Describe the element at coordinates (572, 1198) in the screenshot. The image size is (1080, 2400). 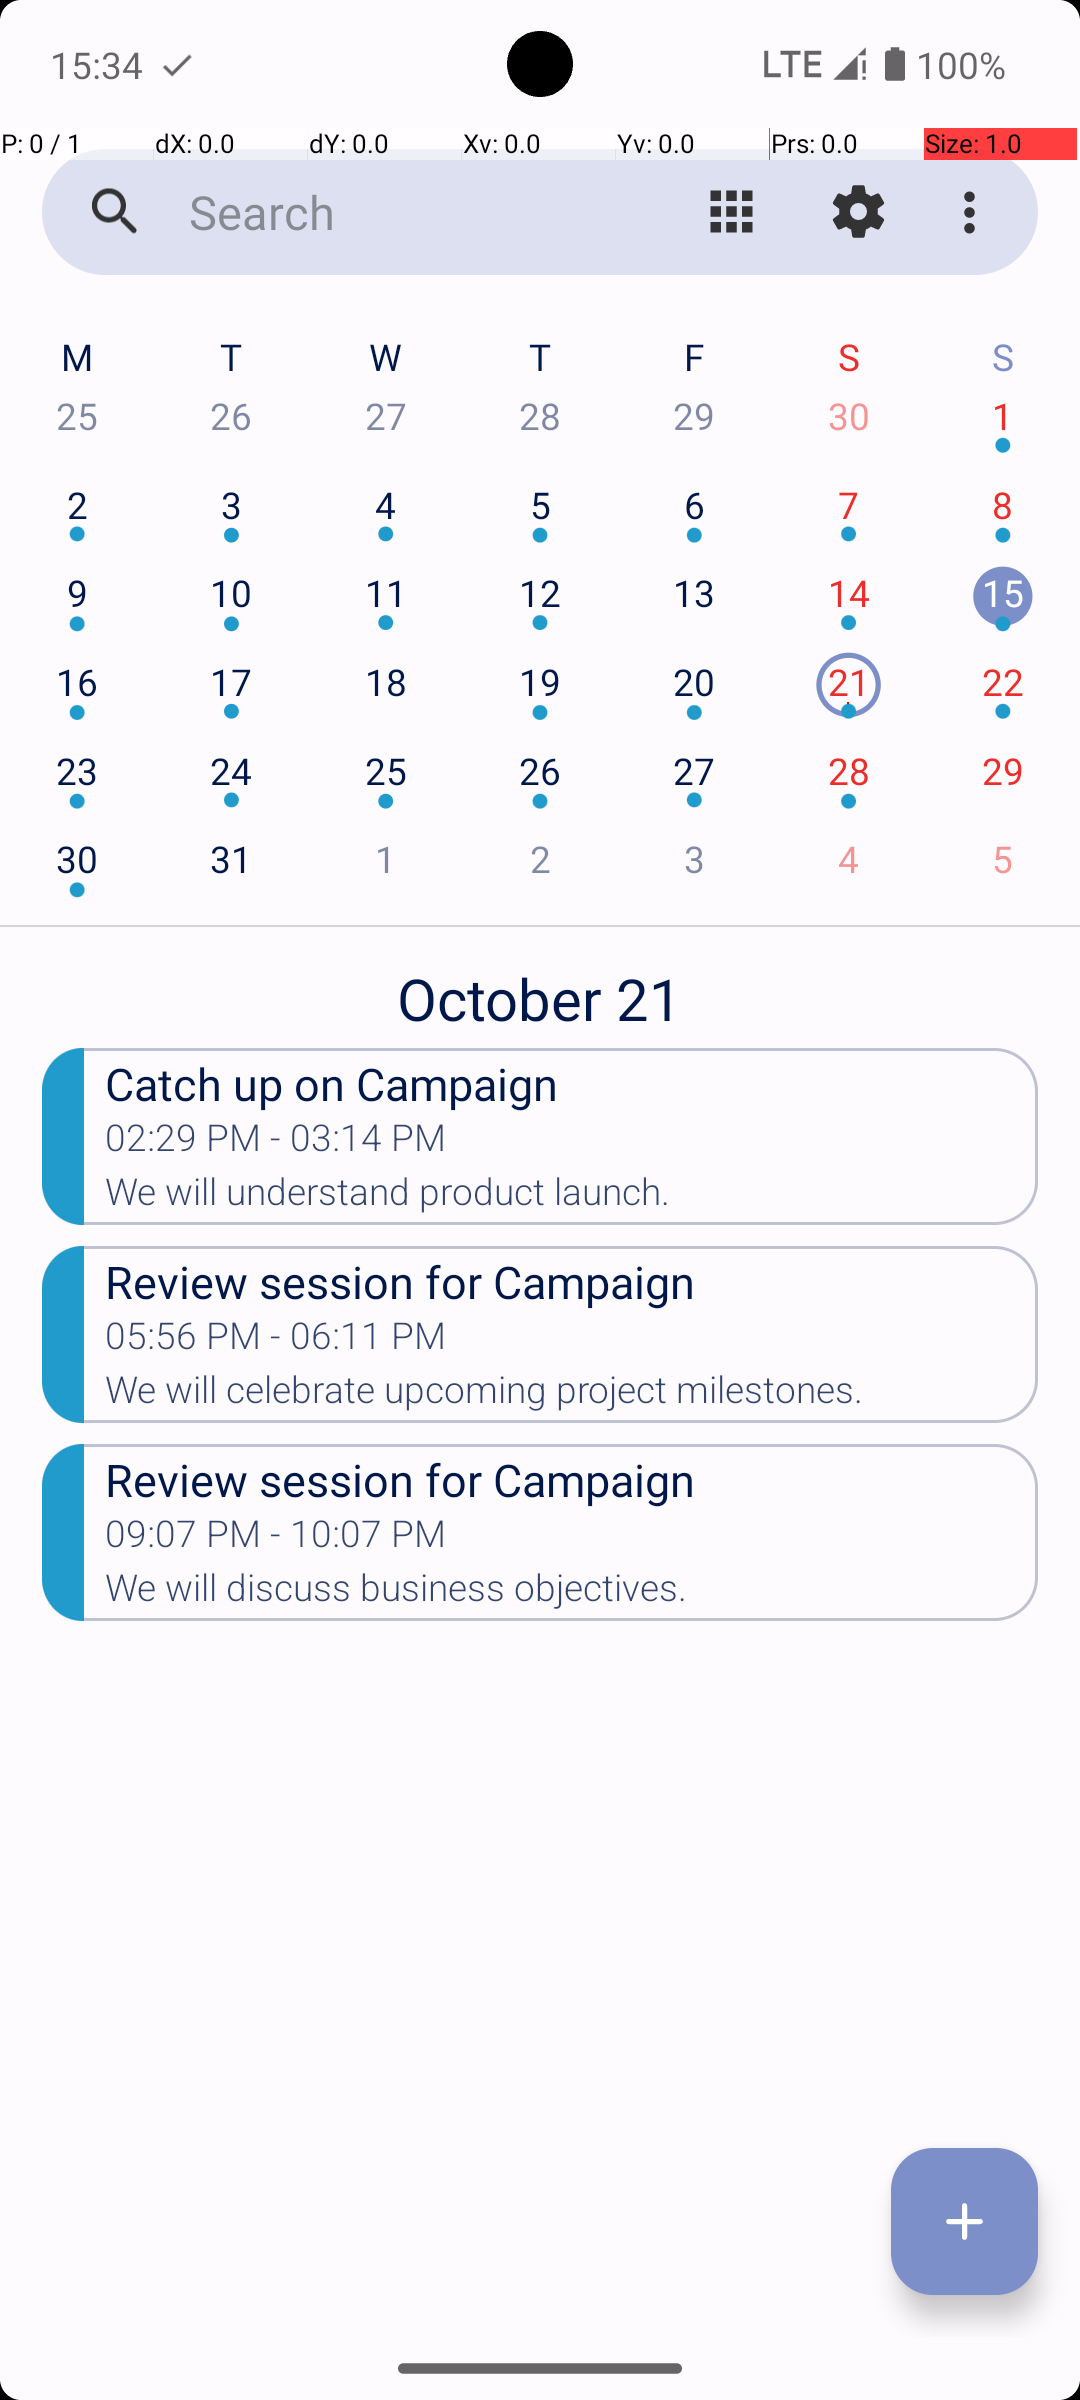
I see `We will understand product launch.` at that location.